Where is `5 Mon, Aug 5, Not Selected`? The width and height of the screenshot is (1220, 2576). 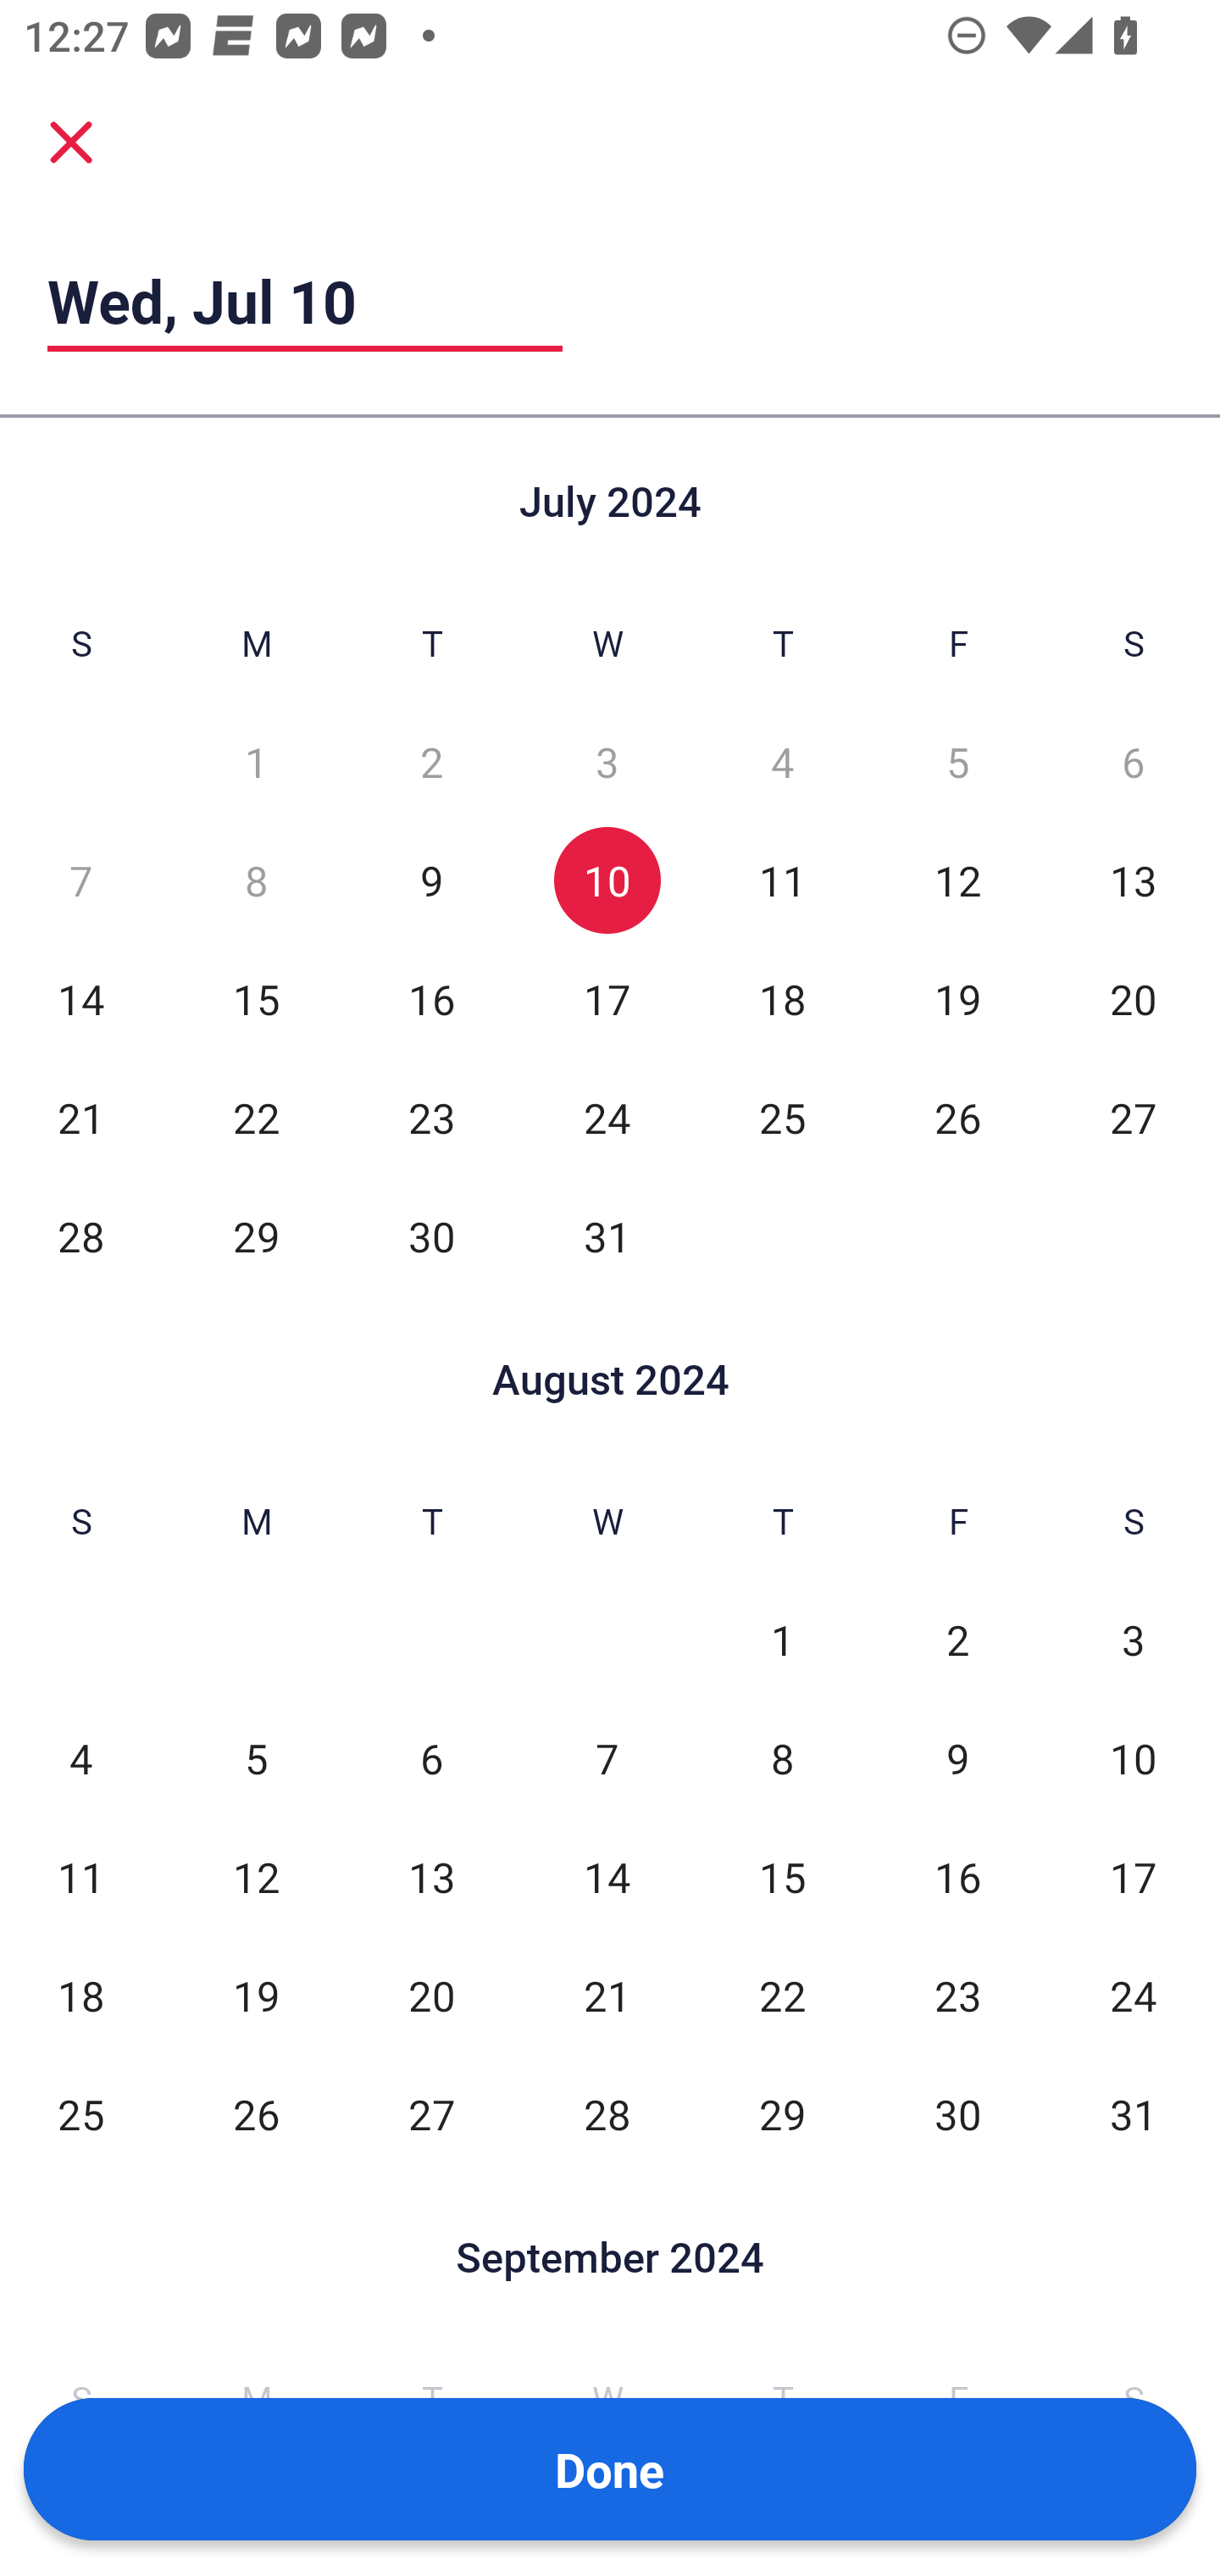 5 Mon, Aug 5, Not Selected is located at coordinates (256, 1759).